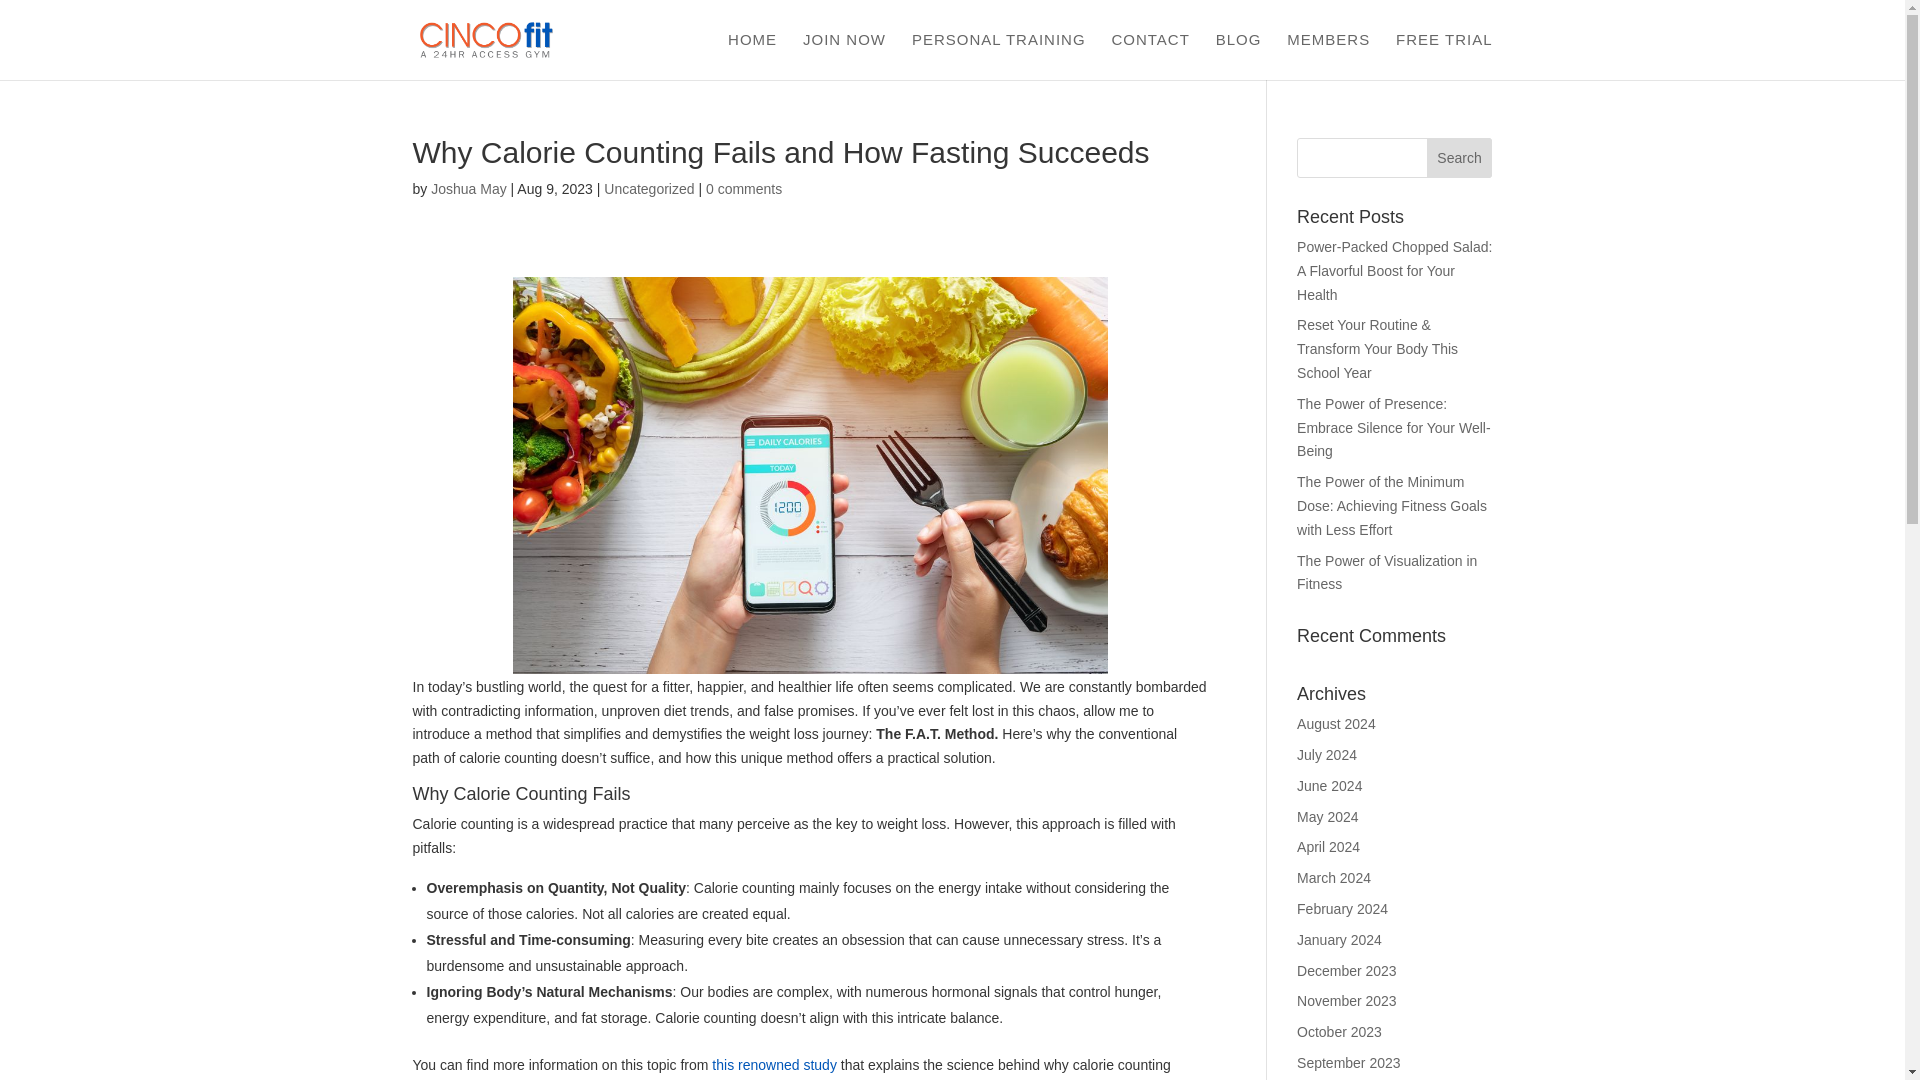 Image resolution: width=1920 pixels, height=1080 pixels. What do you see at coordinates (752, 56) in the screenshot?
I see `HOME` at bounding box center [752, 56].